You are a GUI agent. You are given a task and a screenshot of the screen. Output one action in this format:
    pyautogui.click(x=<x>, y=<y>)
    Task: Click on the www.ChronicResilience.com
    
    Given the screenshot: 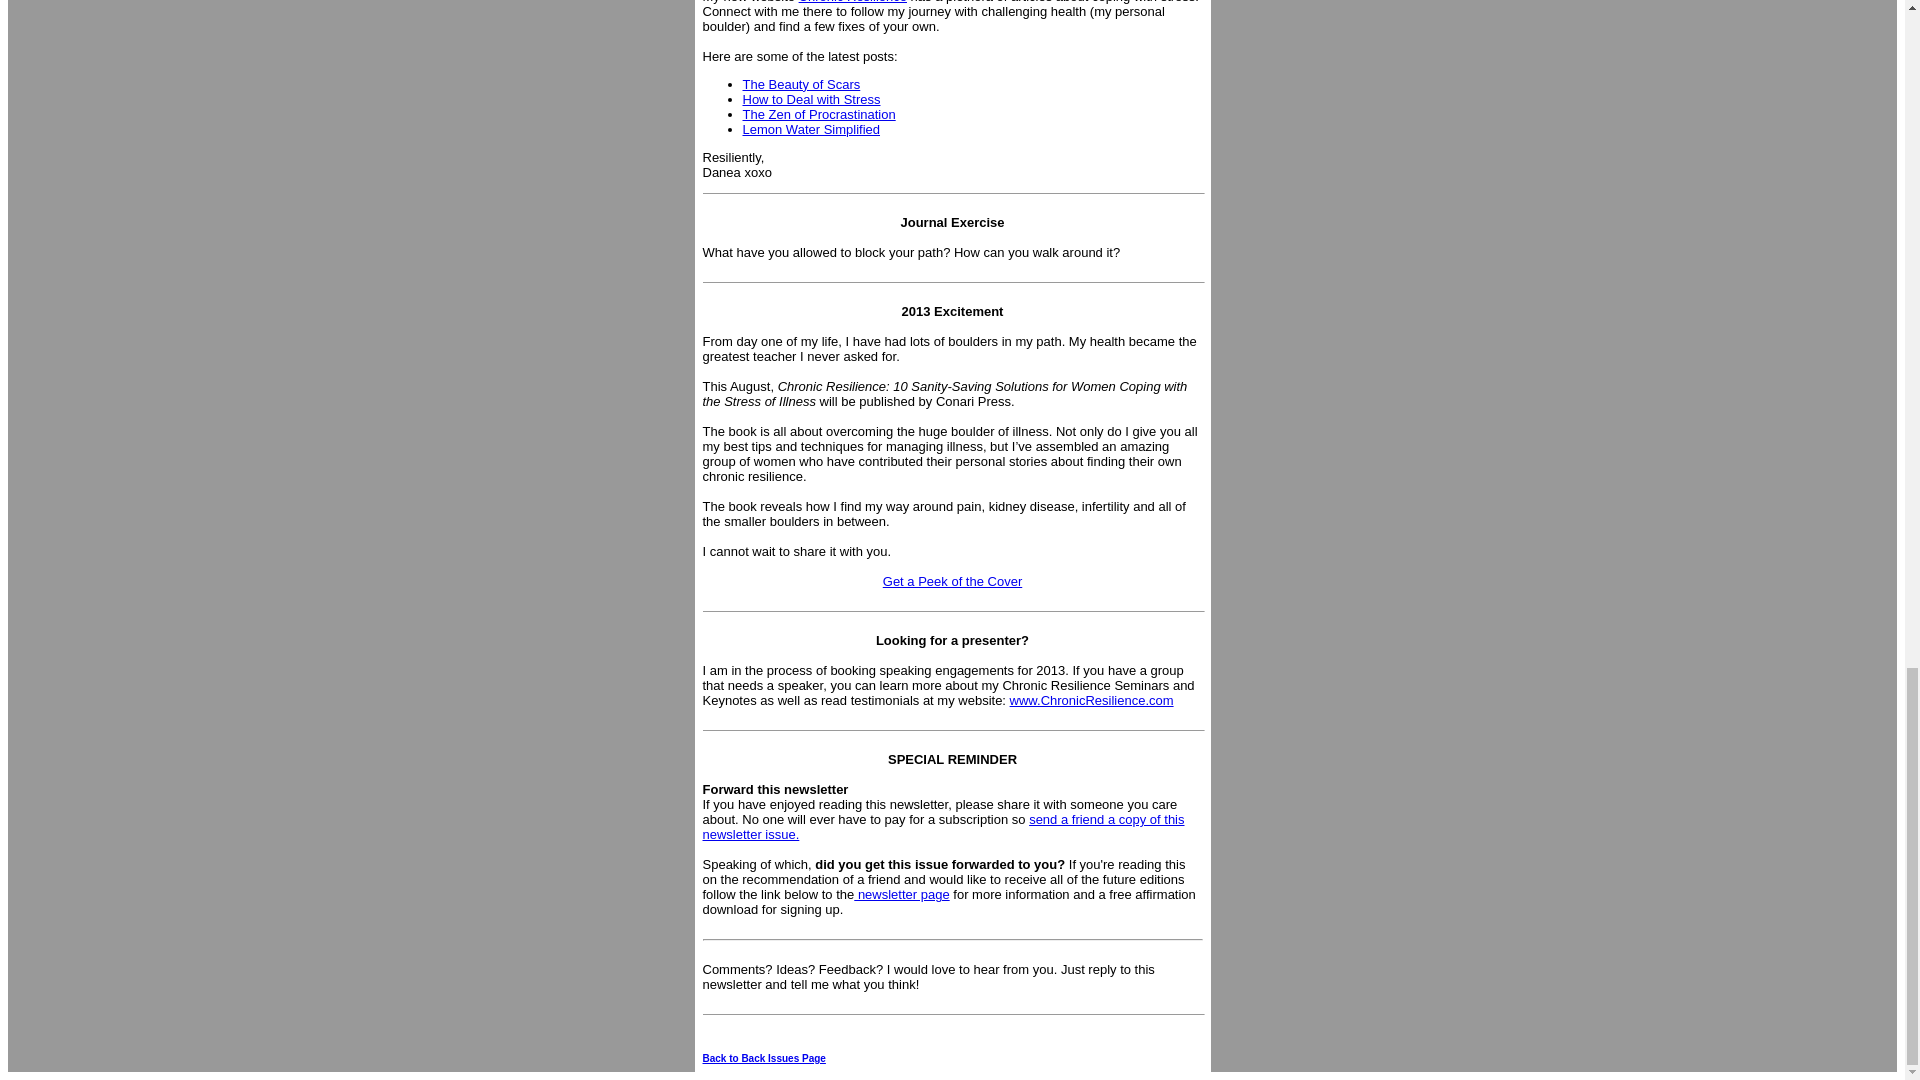 What is the action you would take?
    pyautogui.click(x=1244, y=708)
    